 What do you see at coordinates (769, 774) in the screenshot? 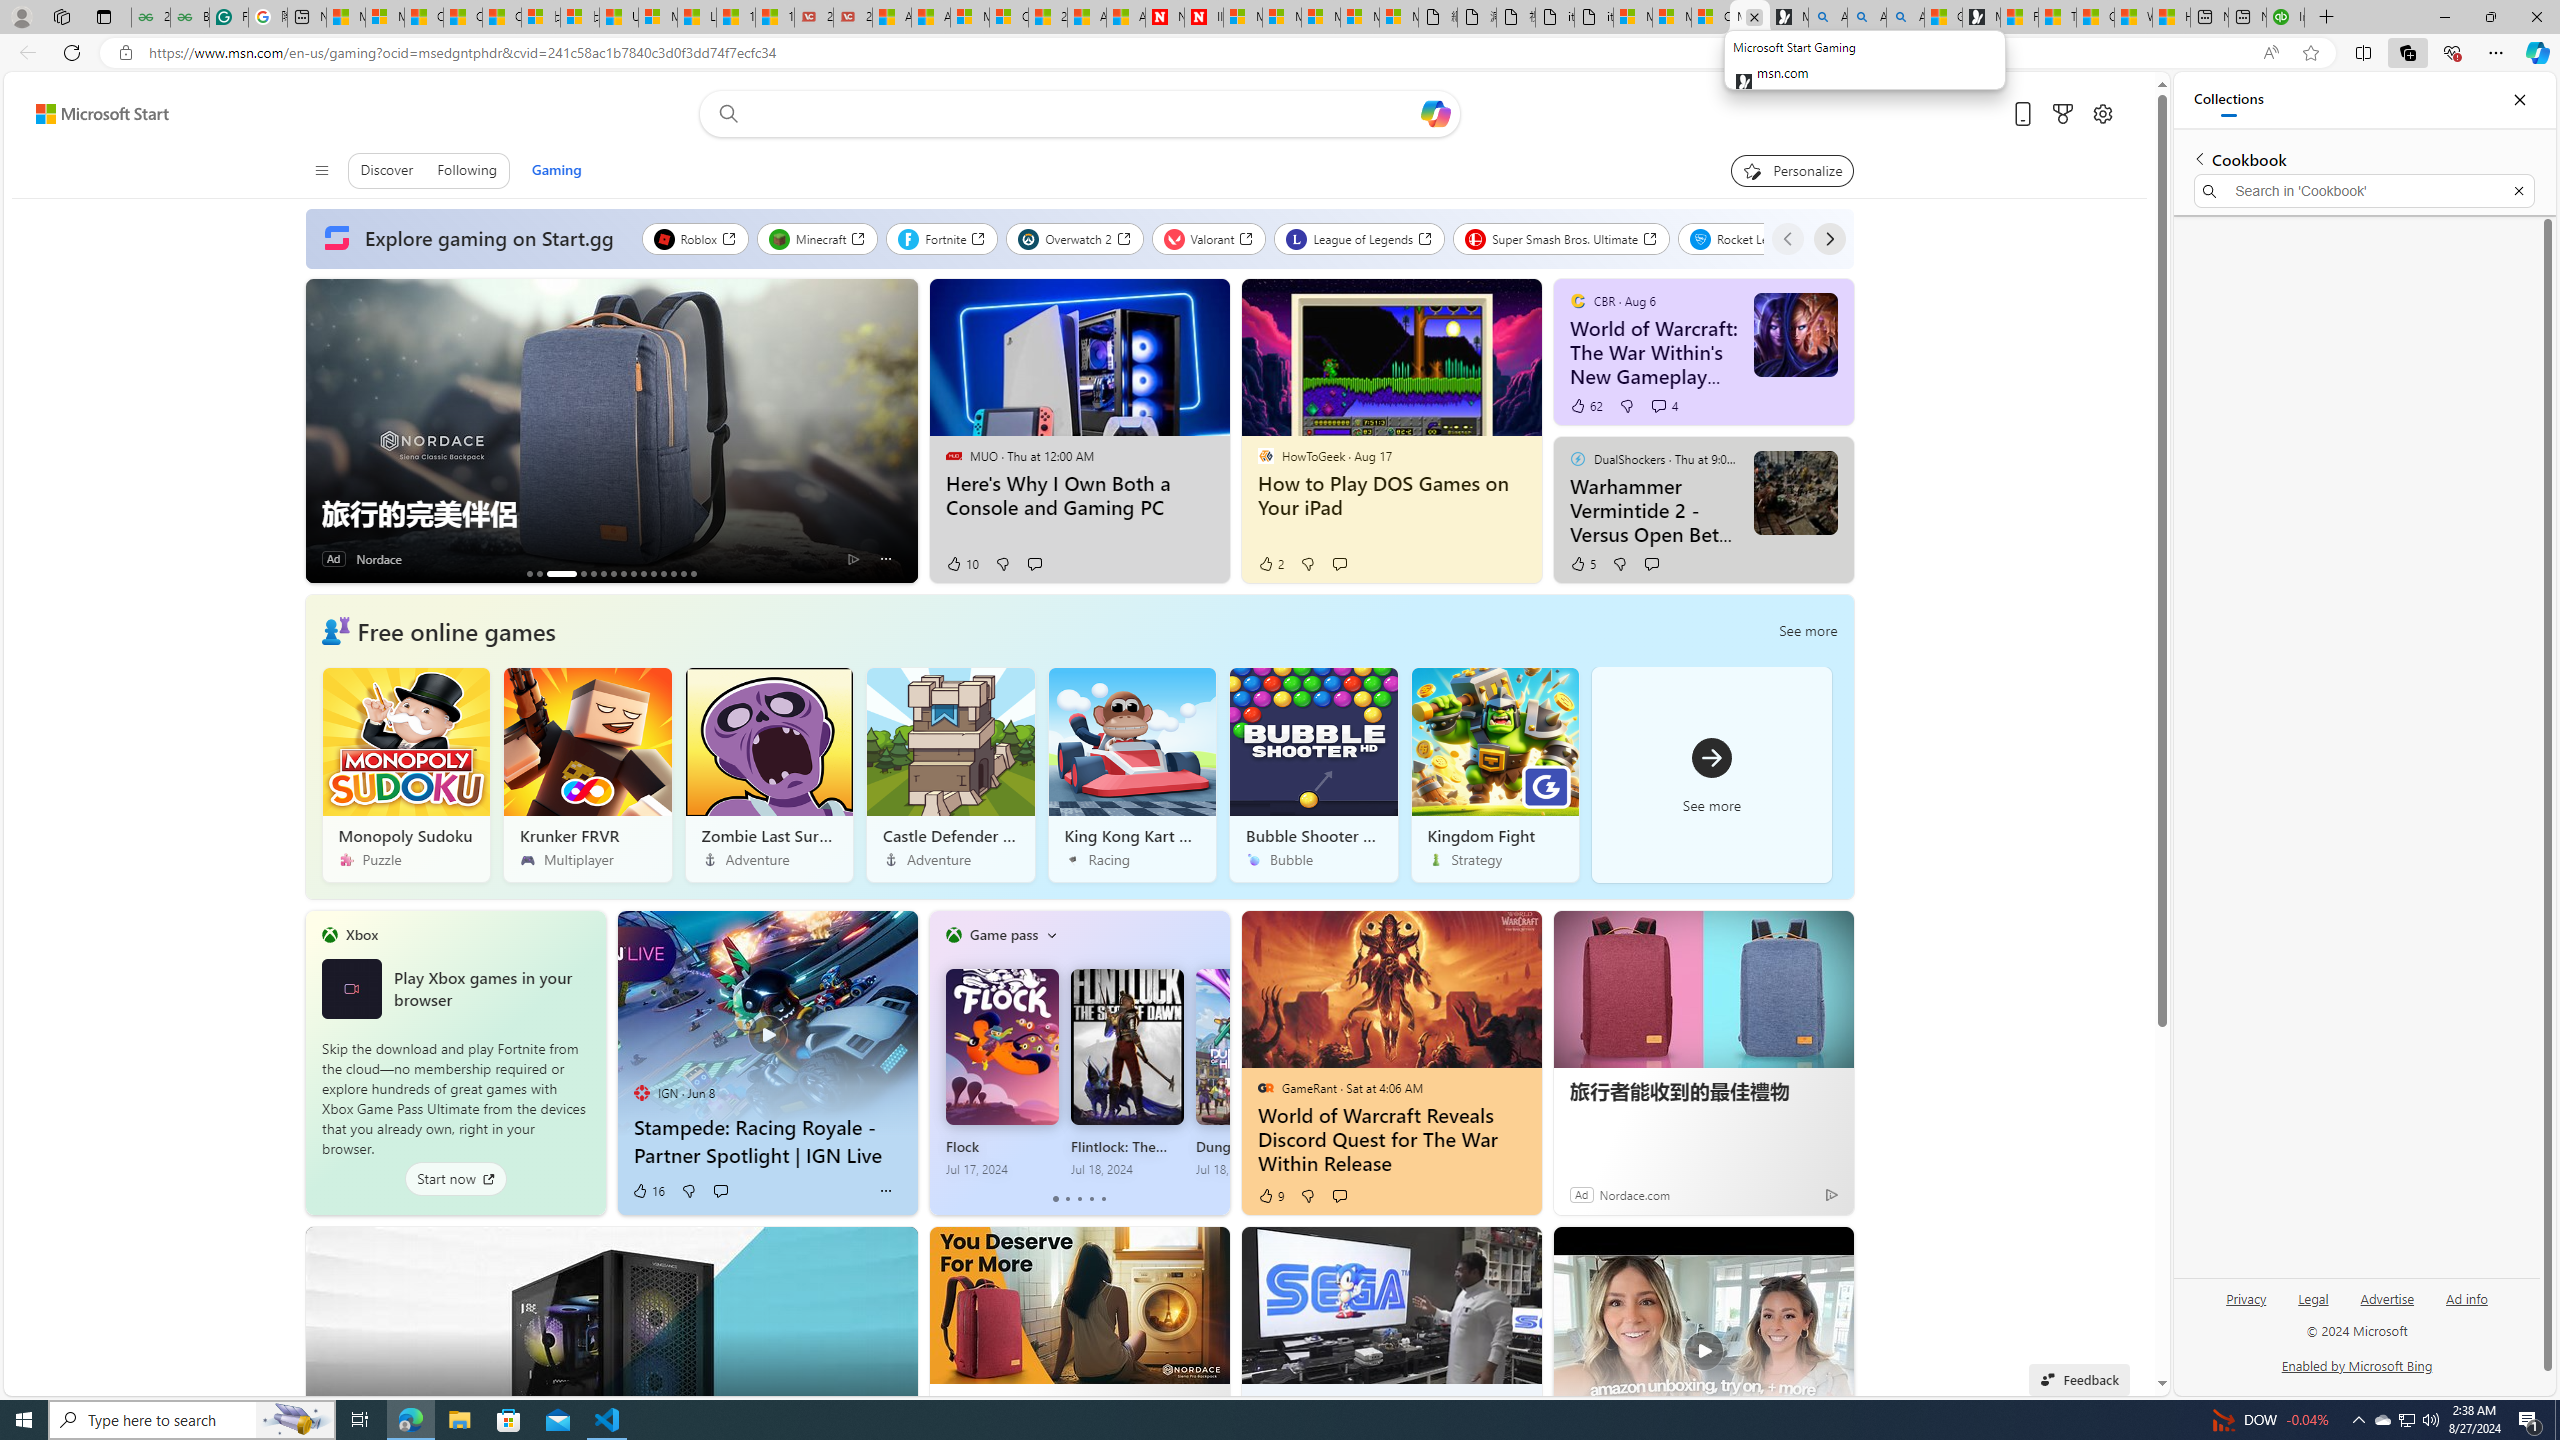
I see `Zombie Last Survivor` at bounding box center [769, 774].